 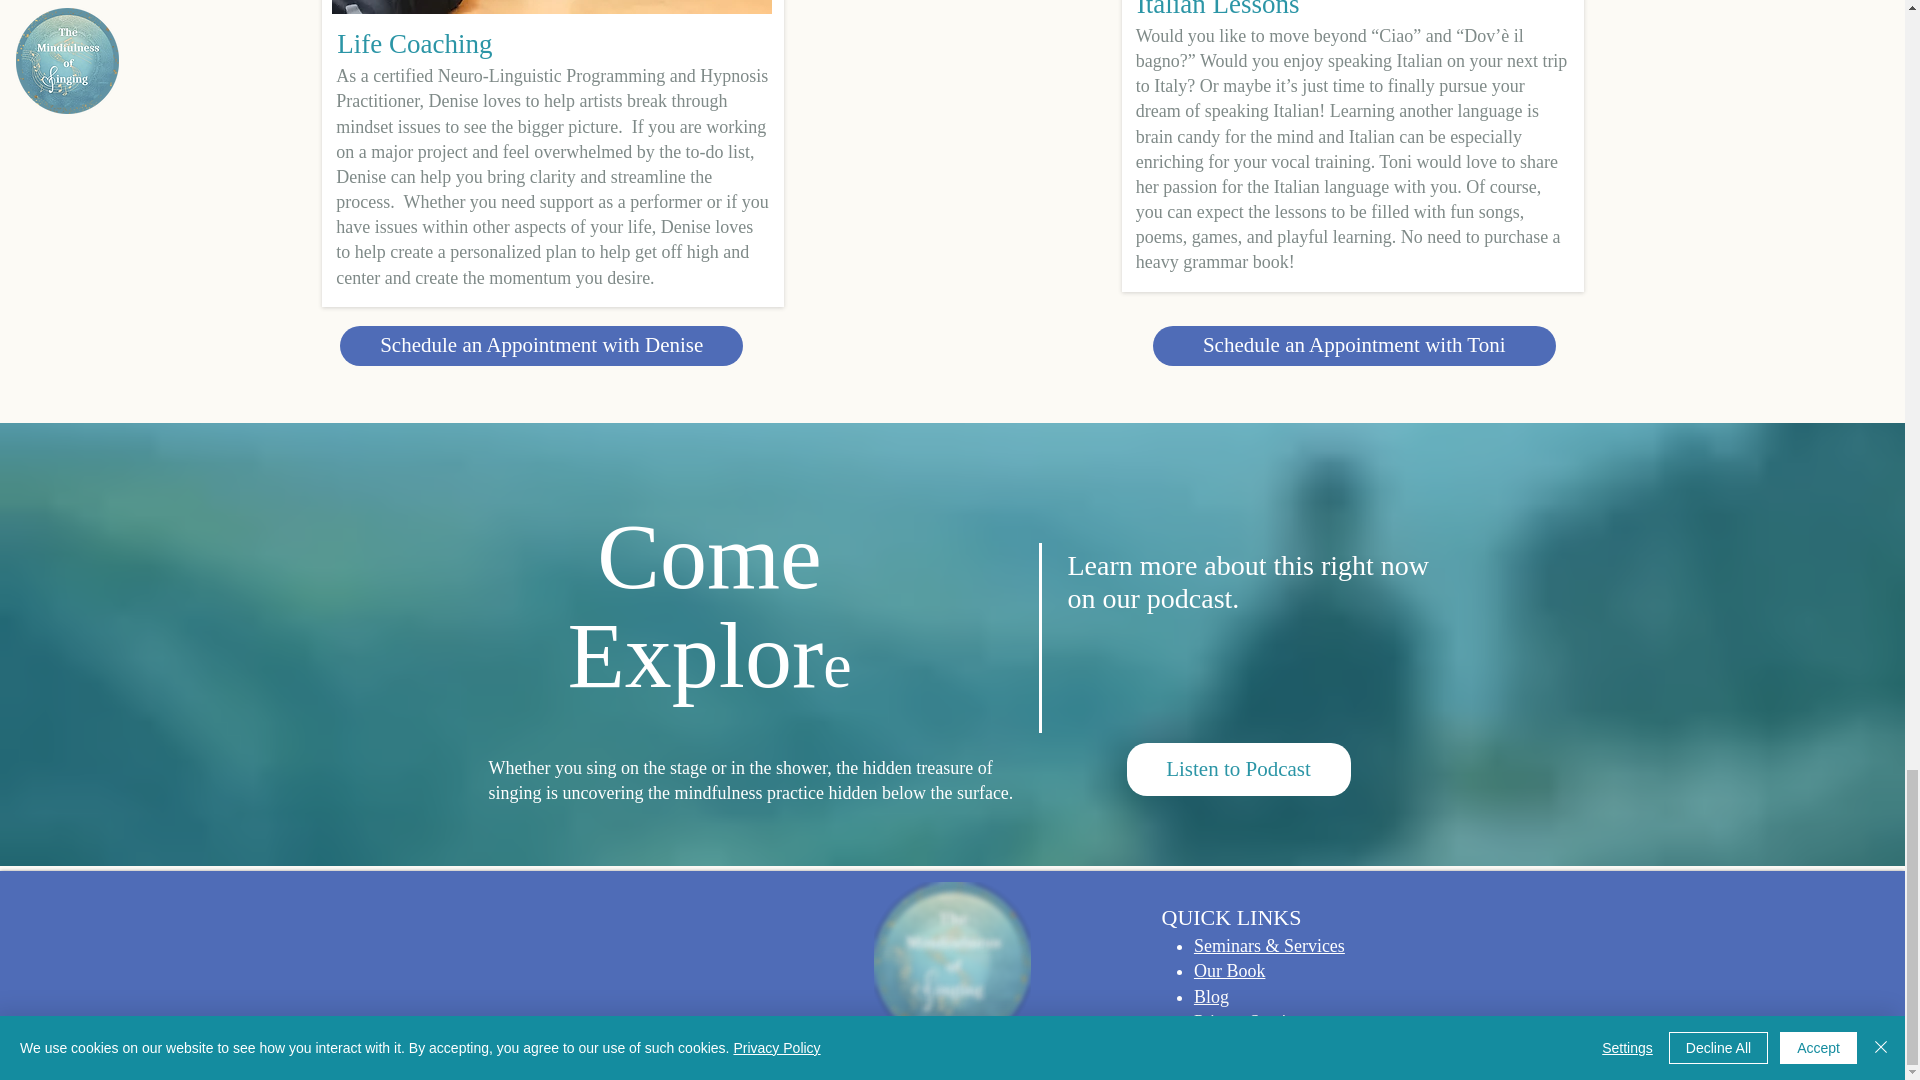 What do you see at coordinates (614, 1058) in the screenshot?
I see `Petite Taway` at bounding box center [614, 1058].